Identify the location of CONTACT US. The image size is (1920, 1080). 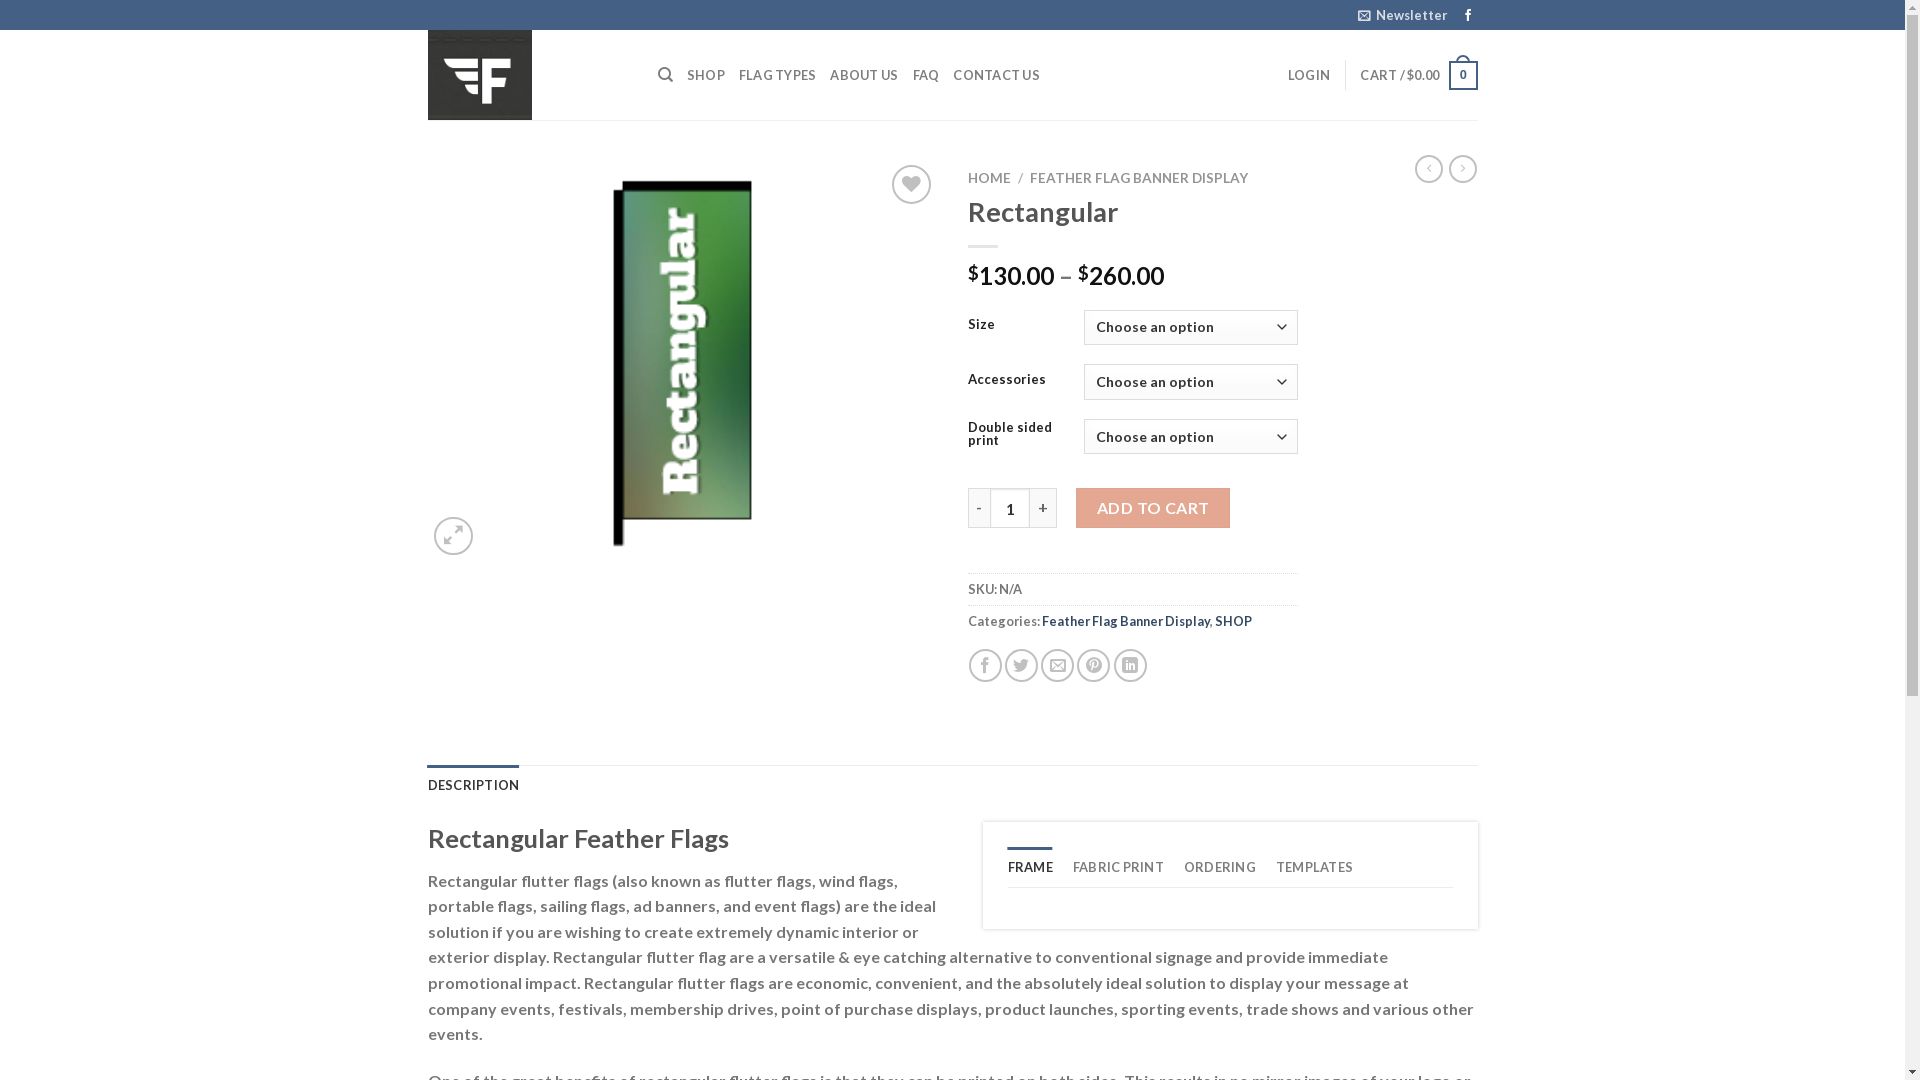
(996, 75).